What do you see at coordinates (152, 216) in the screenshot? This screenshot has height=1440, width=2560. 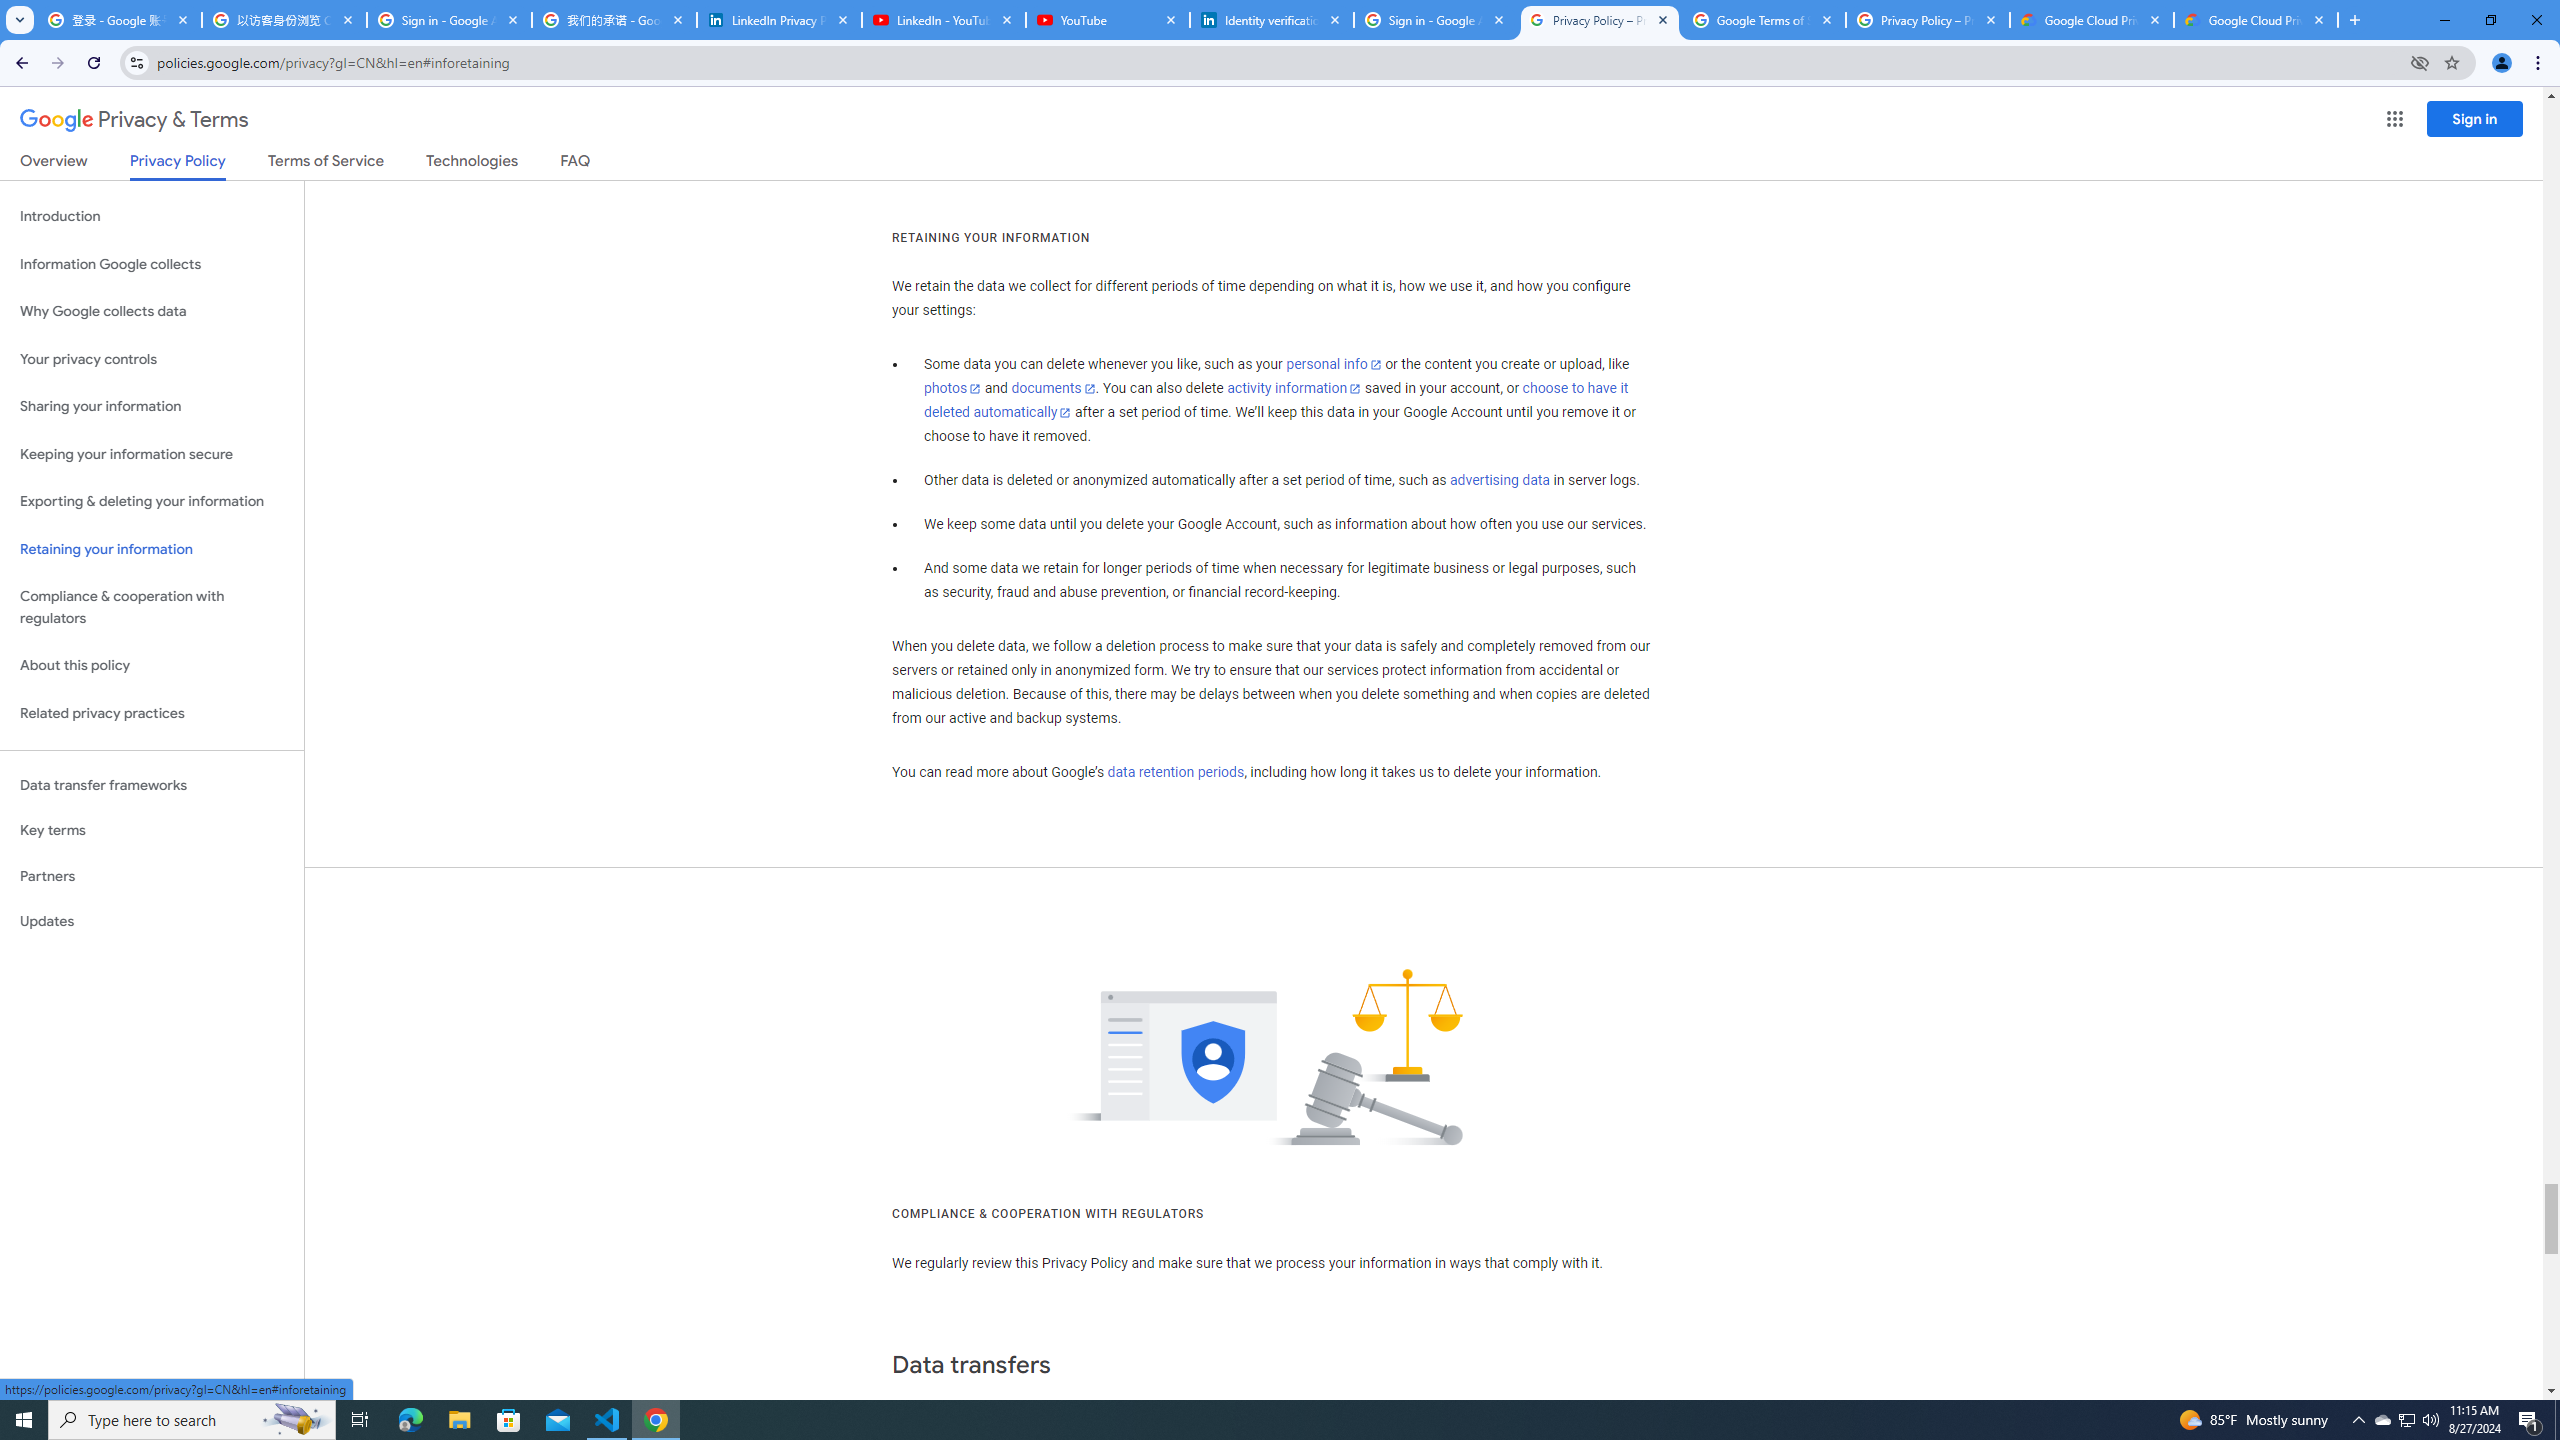 I see `Introduction` at bounding box center [152, 216].